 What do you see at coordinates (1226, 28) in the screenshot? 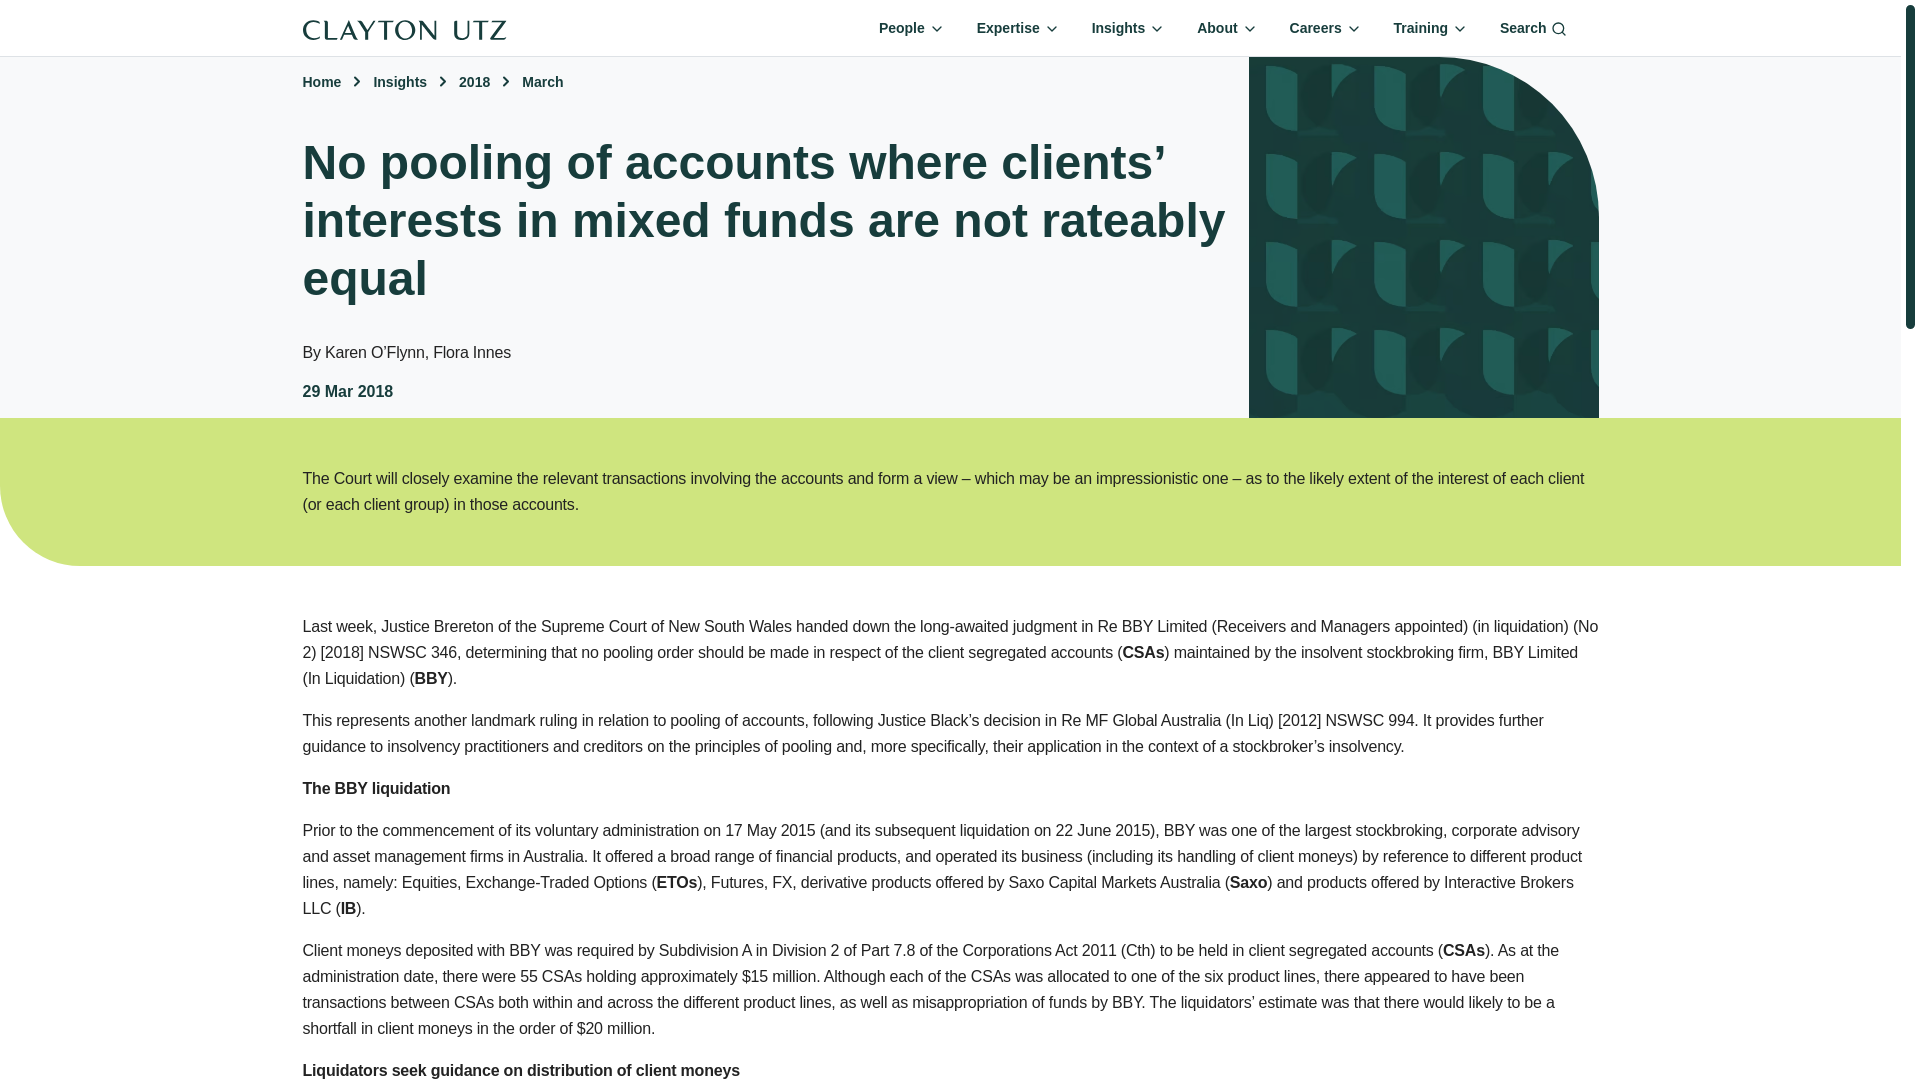
I see `About` at bounding box center [1226, 28].